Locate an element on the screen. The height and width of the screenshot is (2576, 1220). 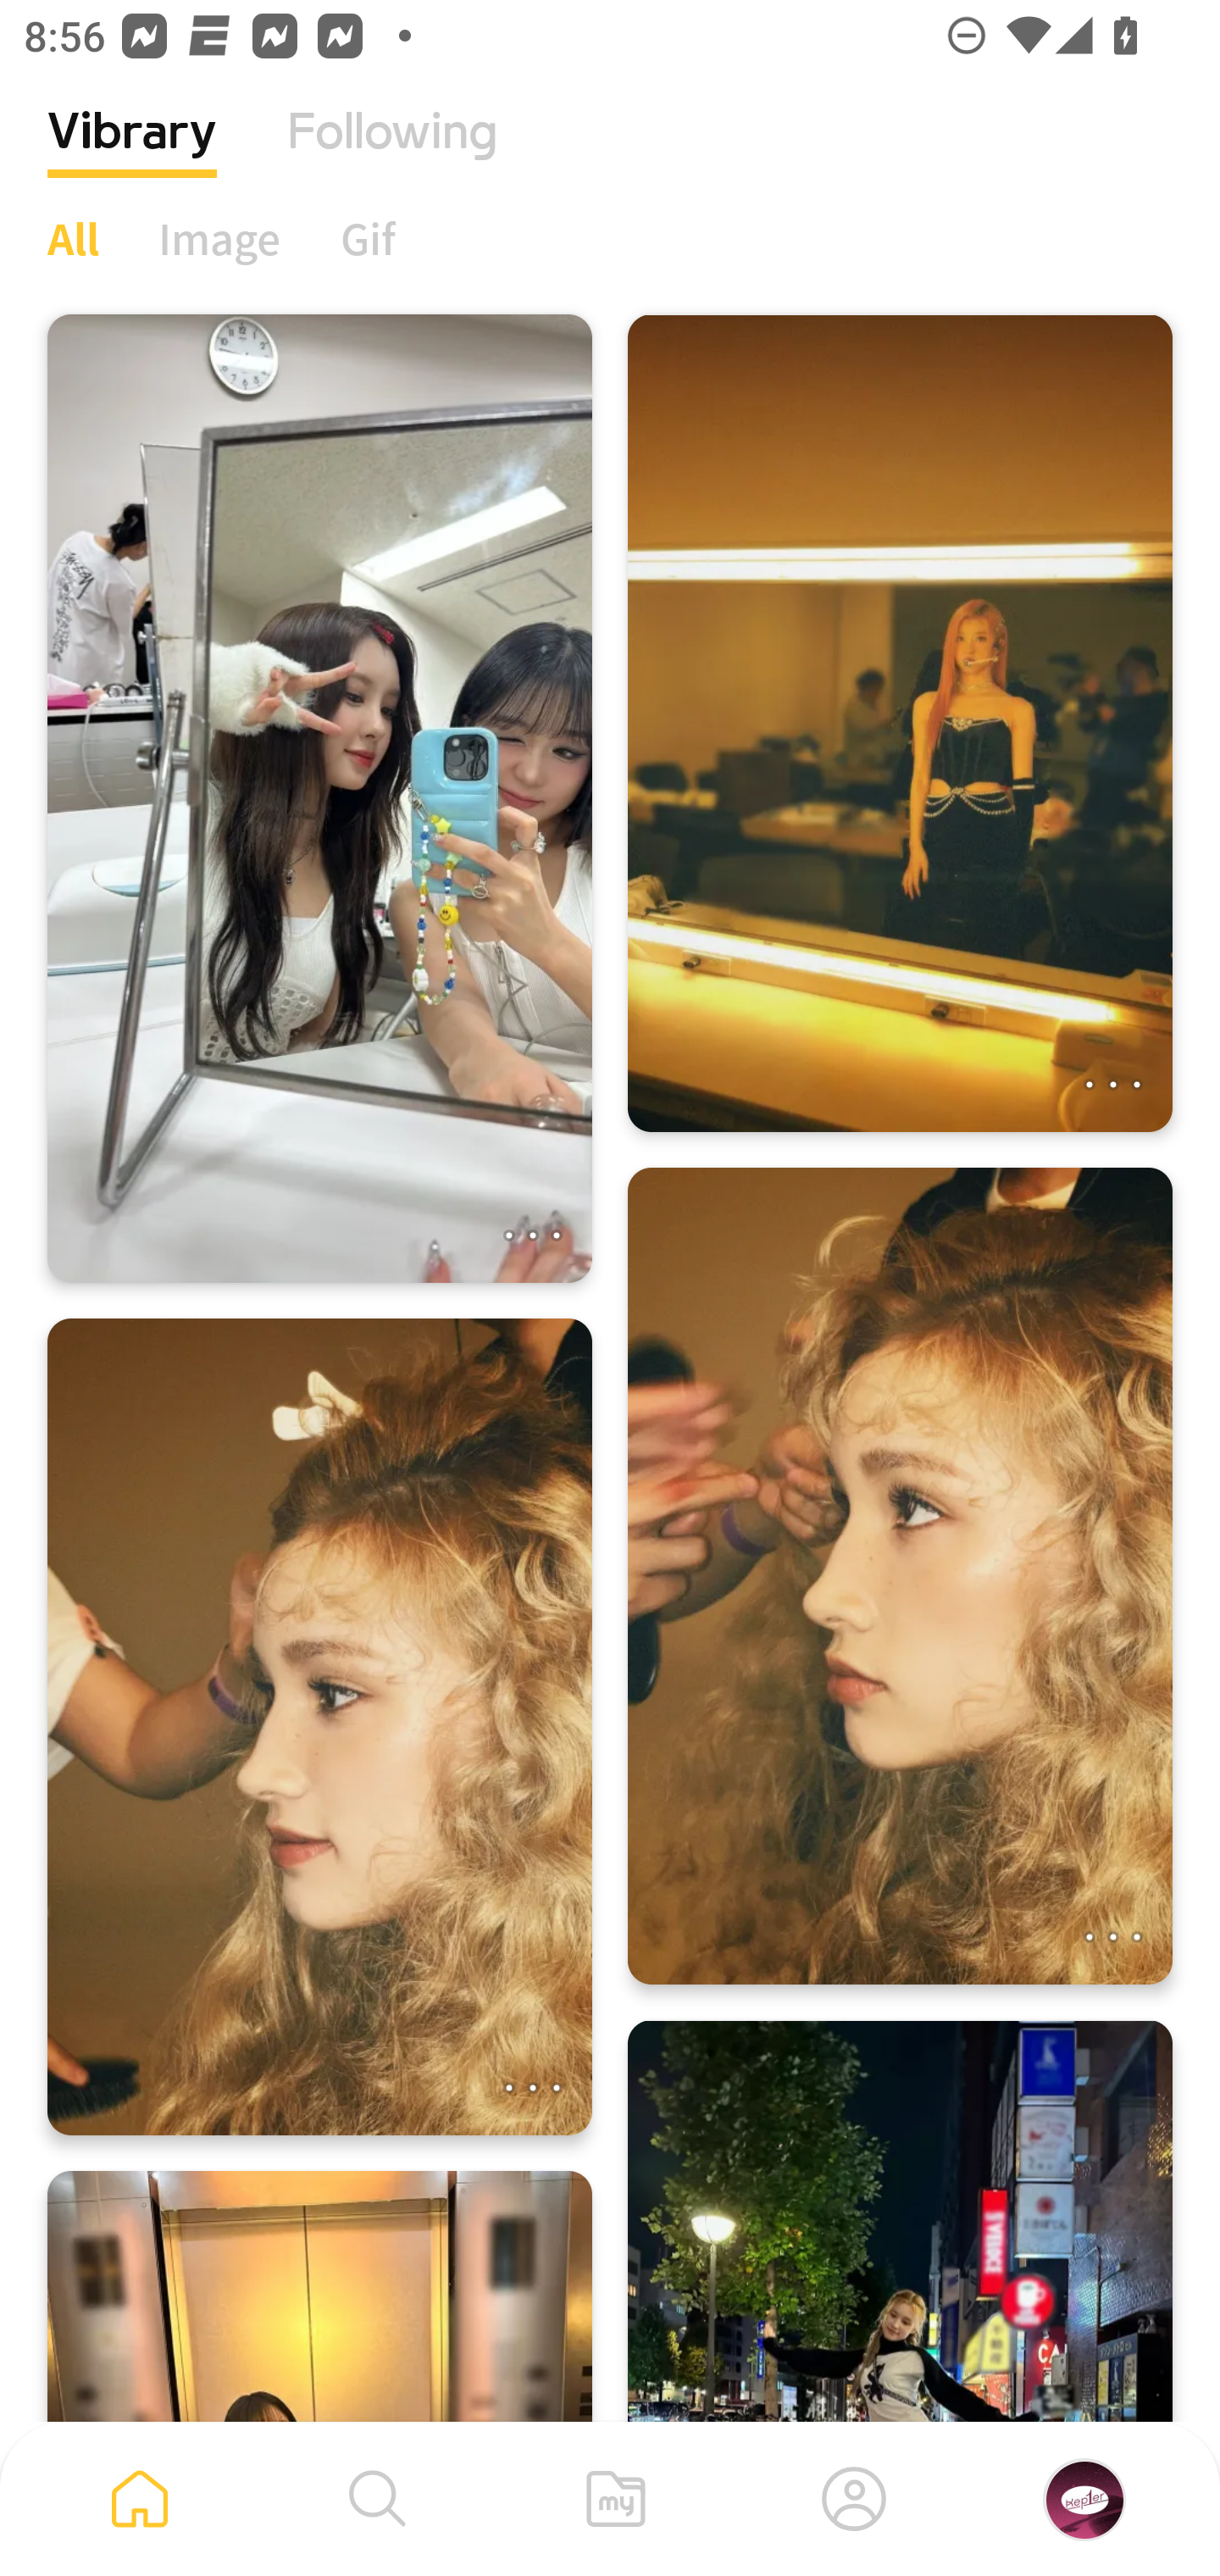
Vibrary is located at coordinates (132, 157).